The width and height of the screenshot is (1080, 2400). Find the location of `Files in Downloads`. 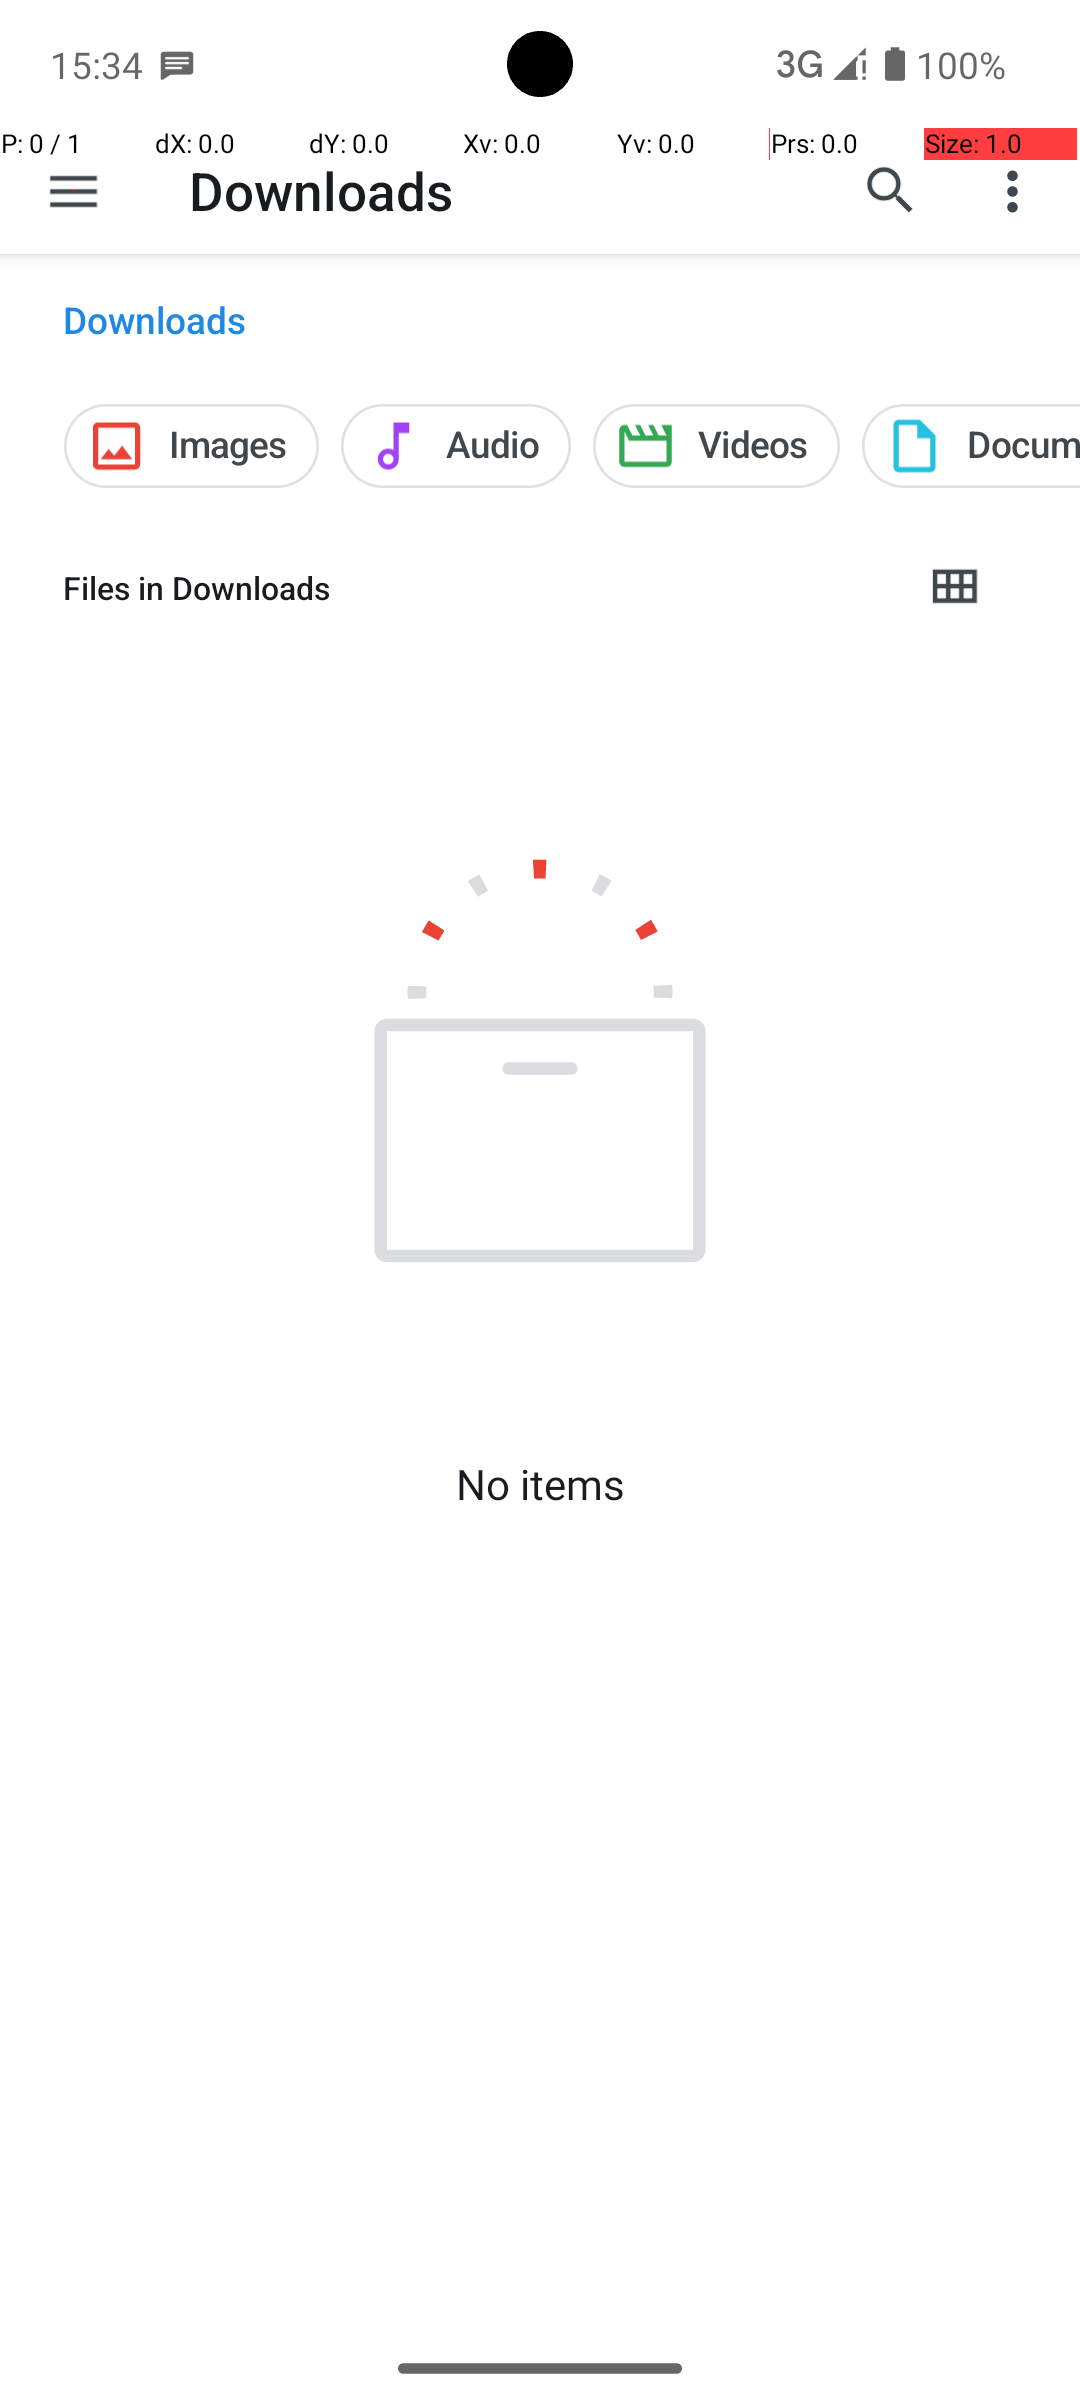

Files in Downloads is located at coordinates (476, 588).